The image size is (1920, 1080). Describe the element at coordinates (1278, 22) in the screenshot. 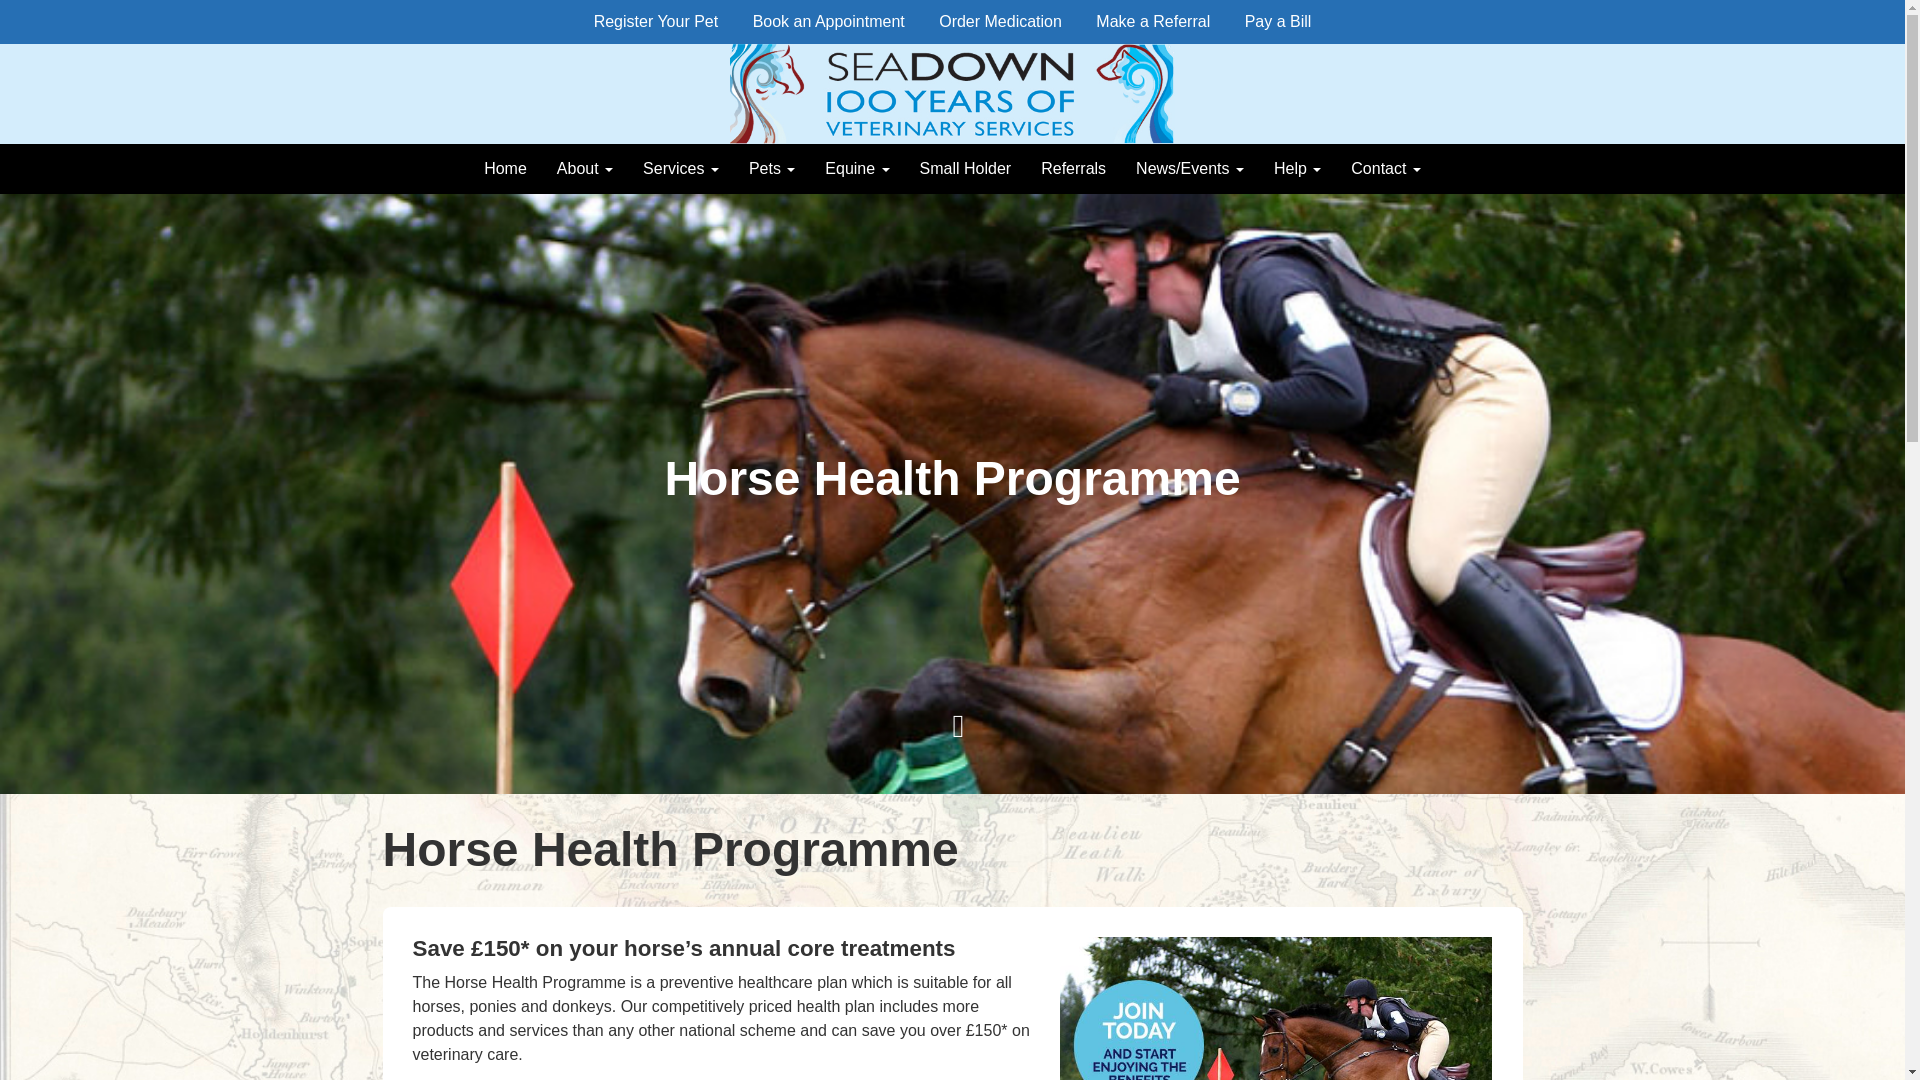

I see `Pay a Bill` at that location.